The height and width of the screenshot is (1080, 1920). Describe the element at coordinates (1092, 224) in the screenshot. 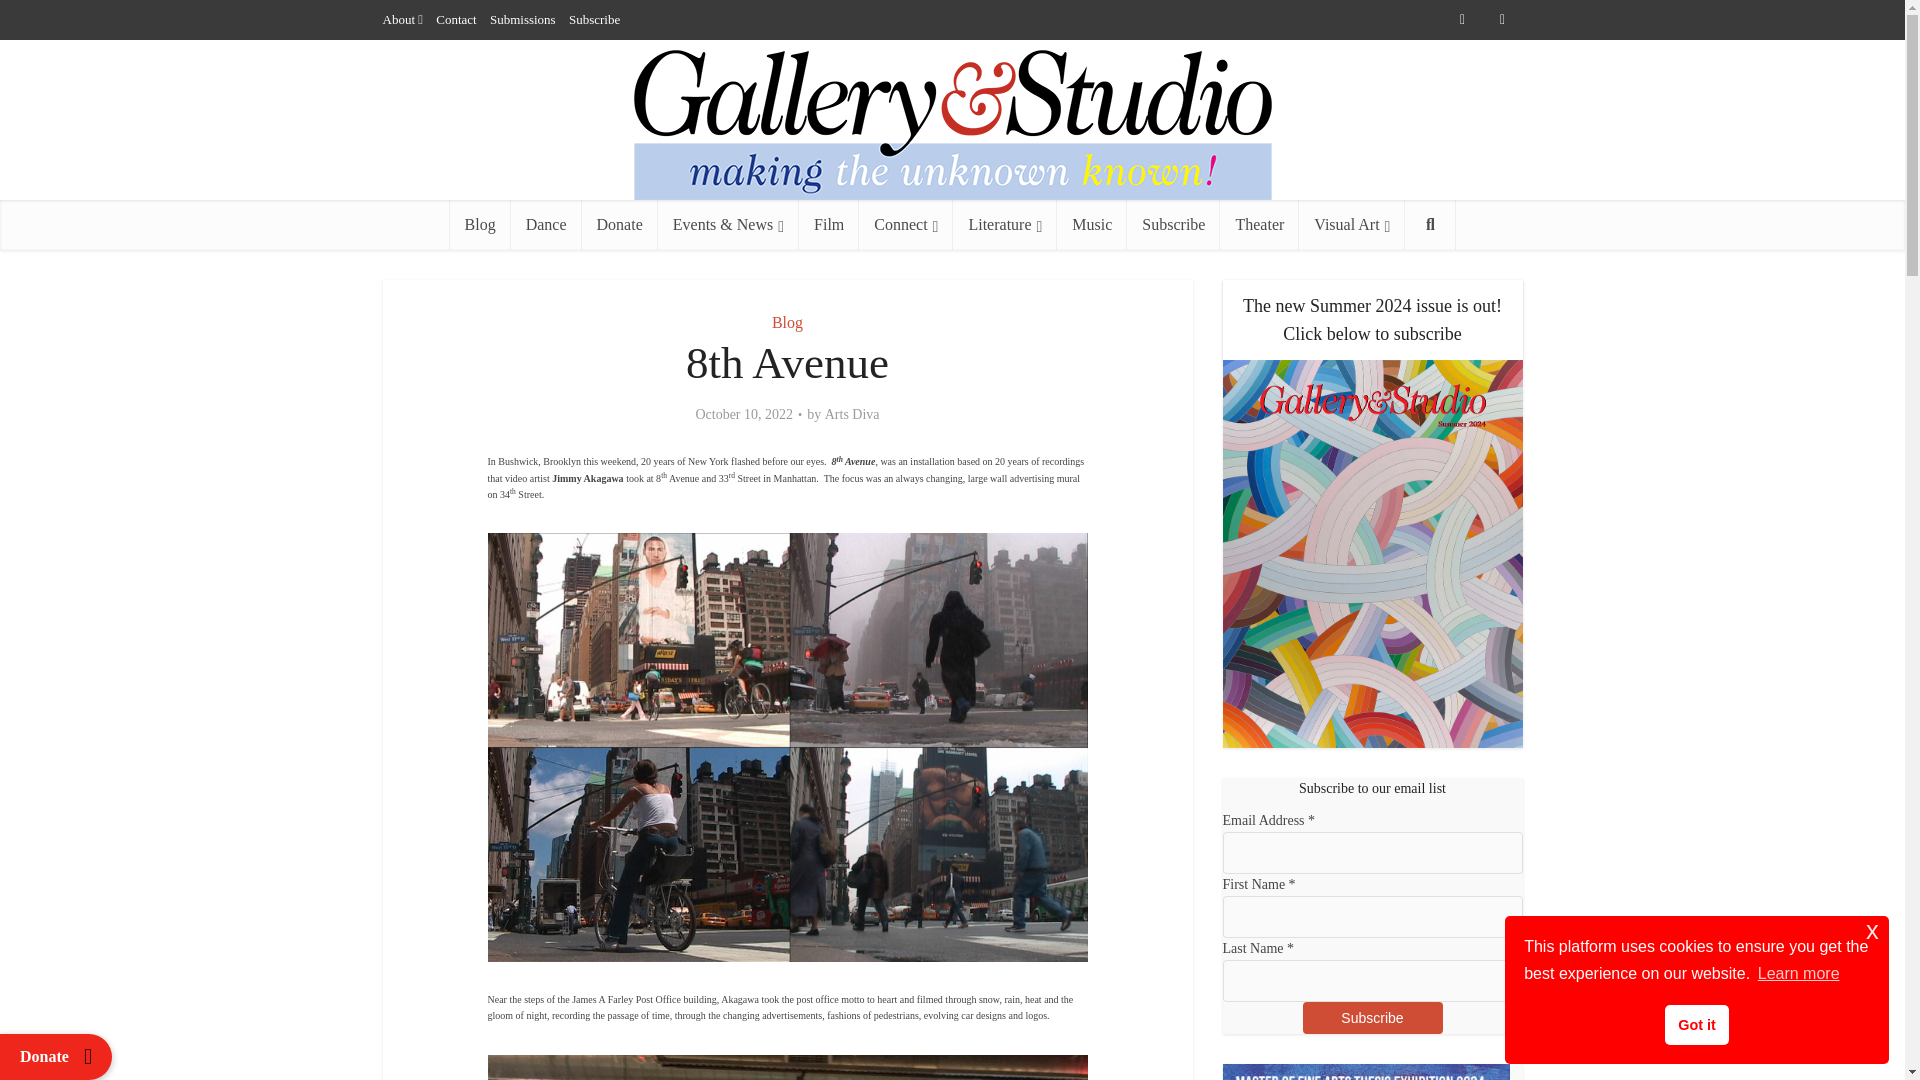

I see `Music` at that location.